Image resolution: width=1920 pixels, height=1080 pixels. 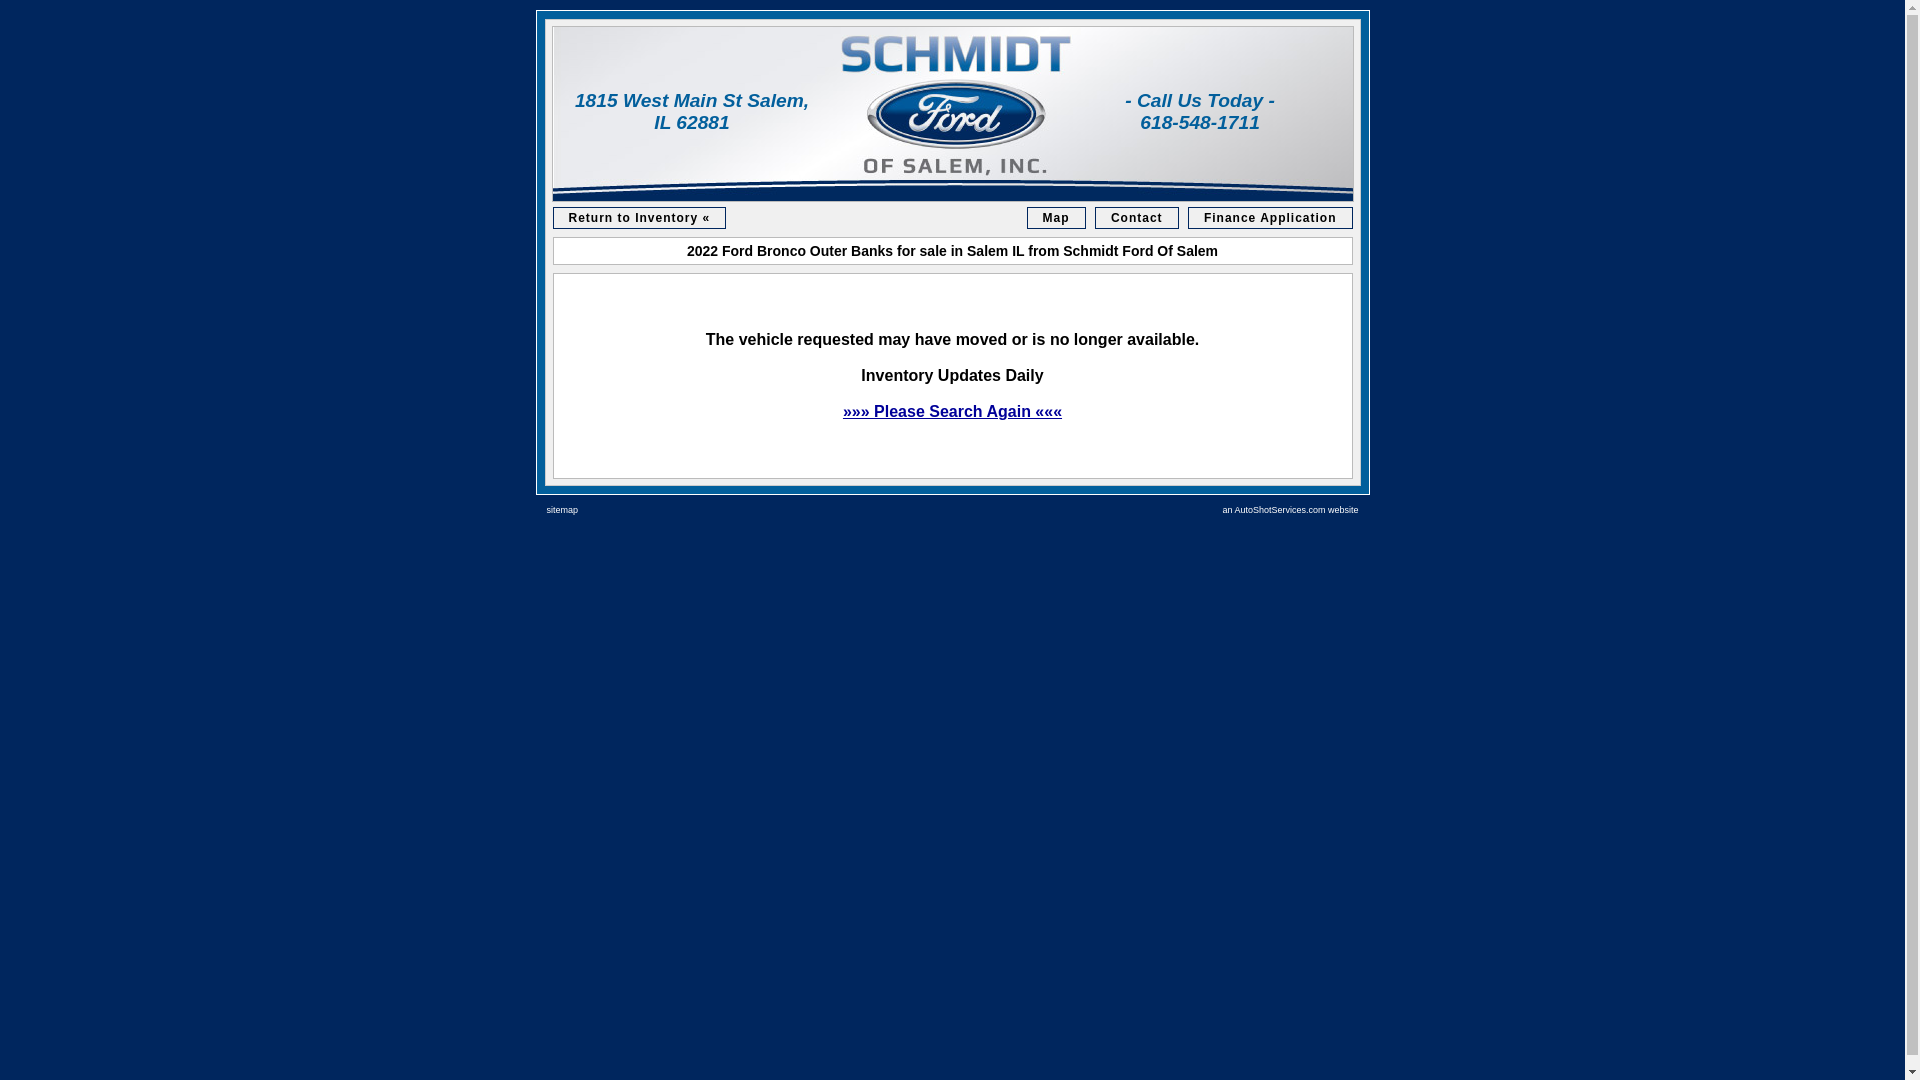 What do you see at coordinates (1289, 510) in the screenshot?
I see `an AutoShotServices.com website` at bounding box center [1289, 510].